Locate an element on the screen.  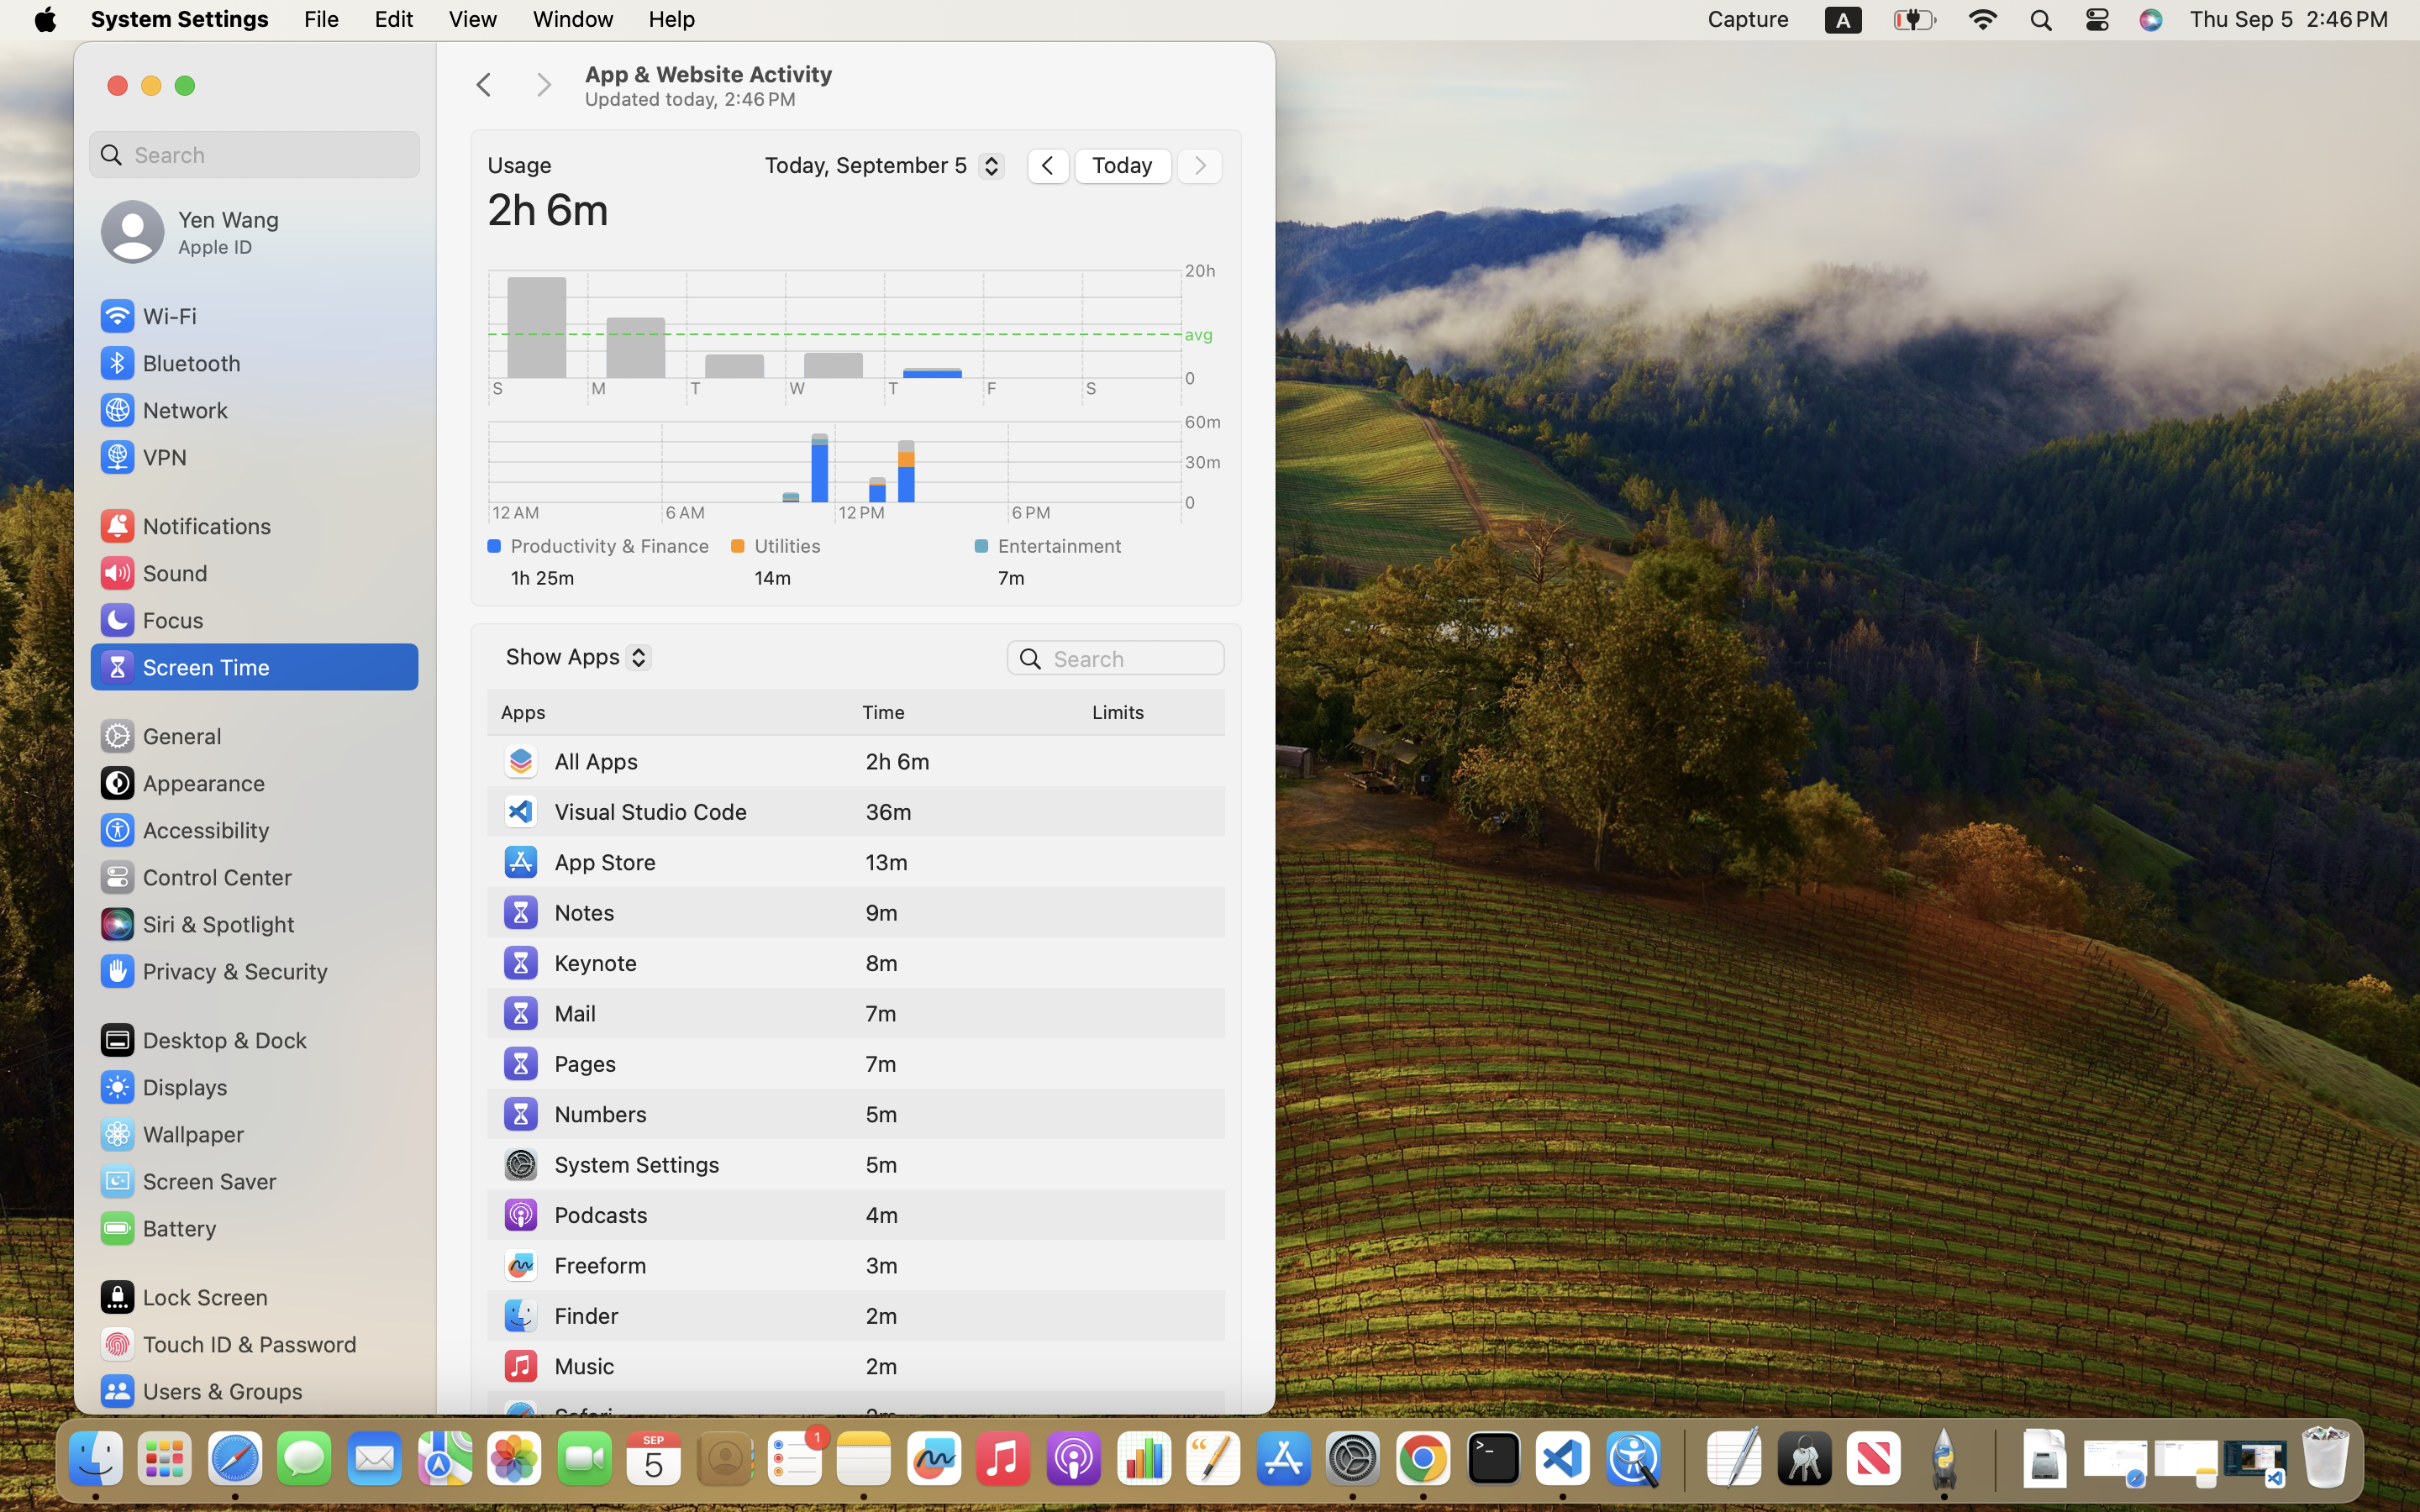
Numbers is located at coordinates (574, 1114).